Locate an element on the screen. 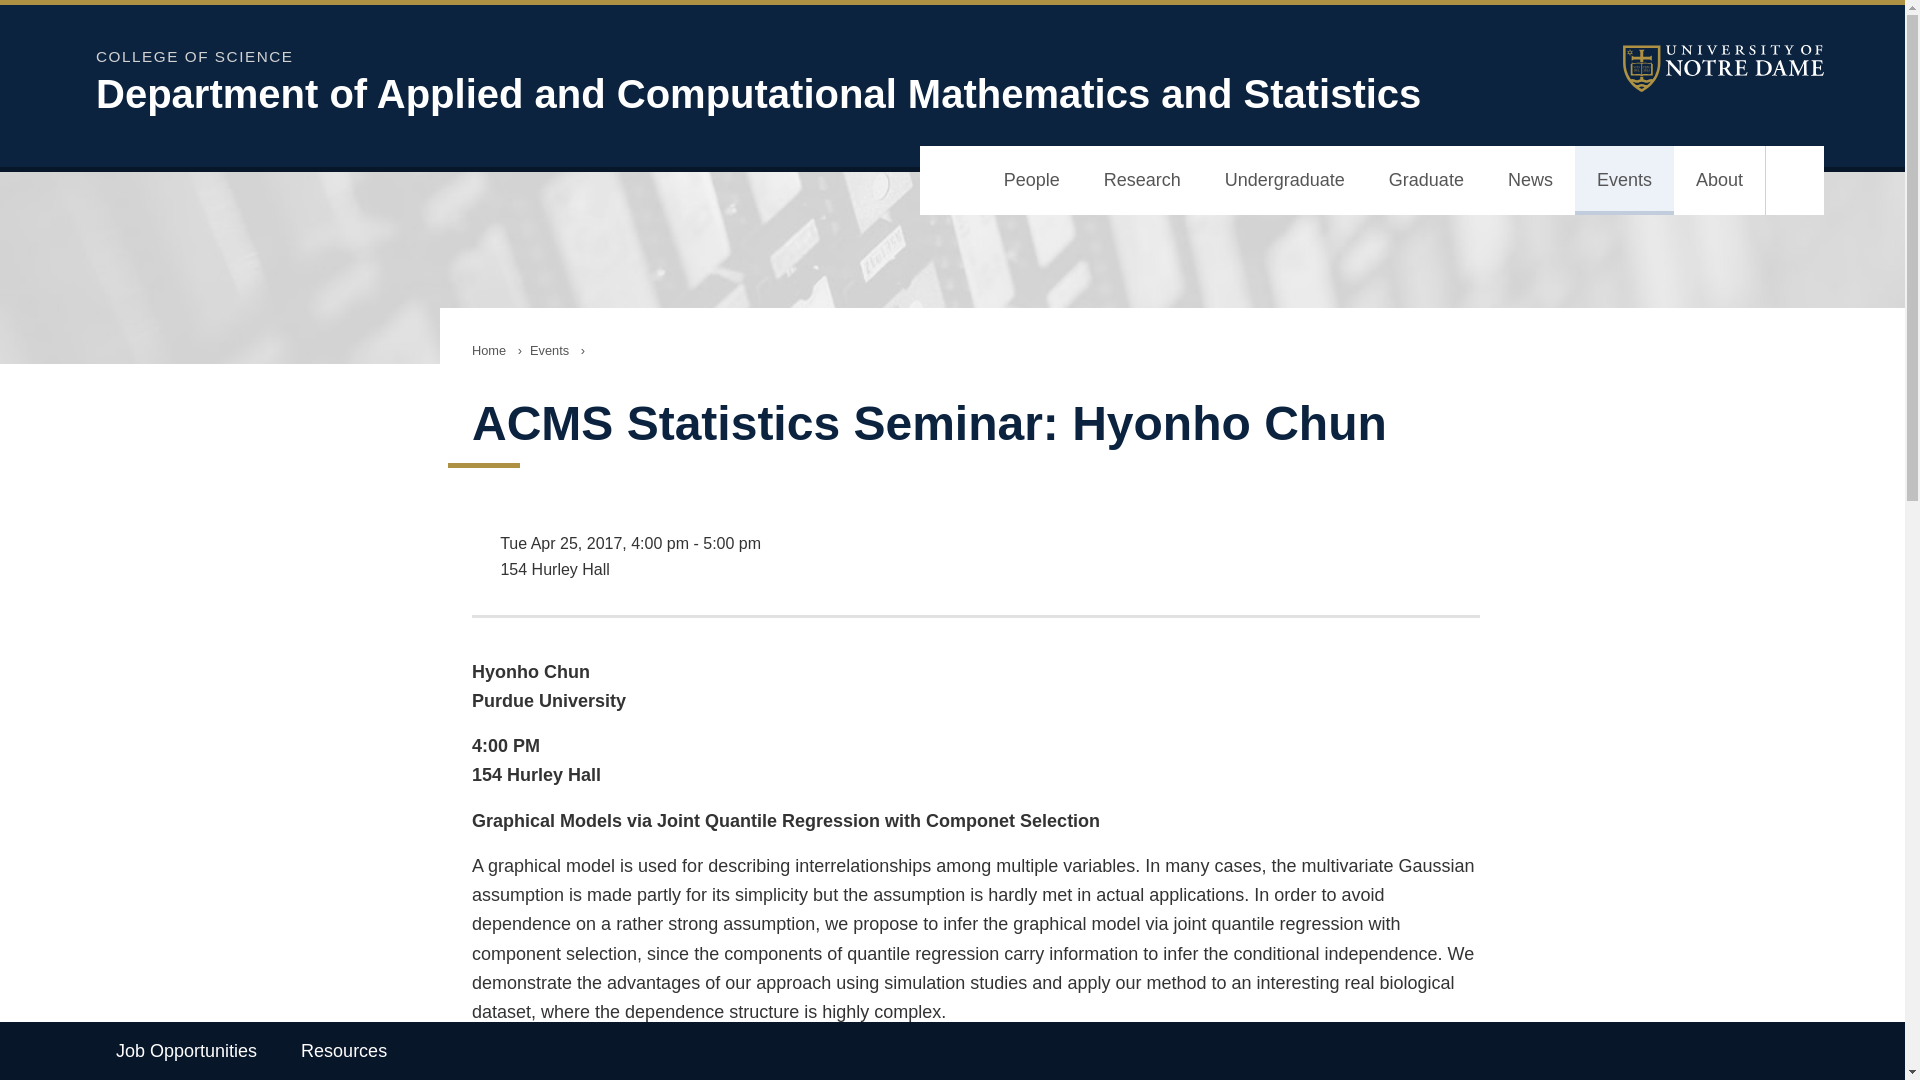 The width and height of the screenshot is (1920, 1080). Tue Apr 25, 2017  4:00 pm -  5:00 pm is located at coordinates (976, 544).